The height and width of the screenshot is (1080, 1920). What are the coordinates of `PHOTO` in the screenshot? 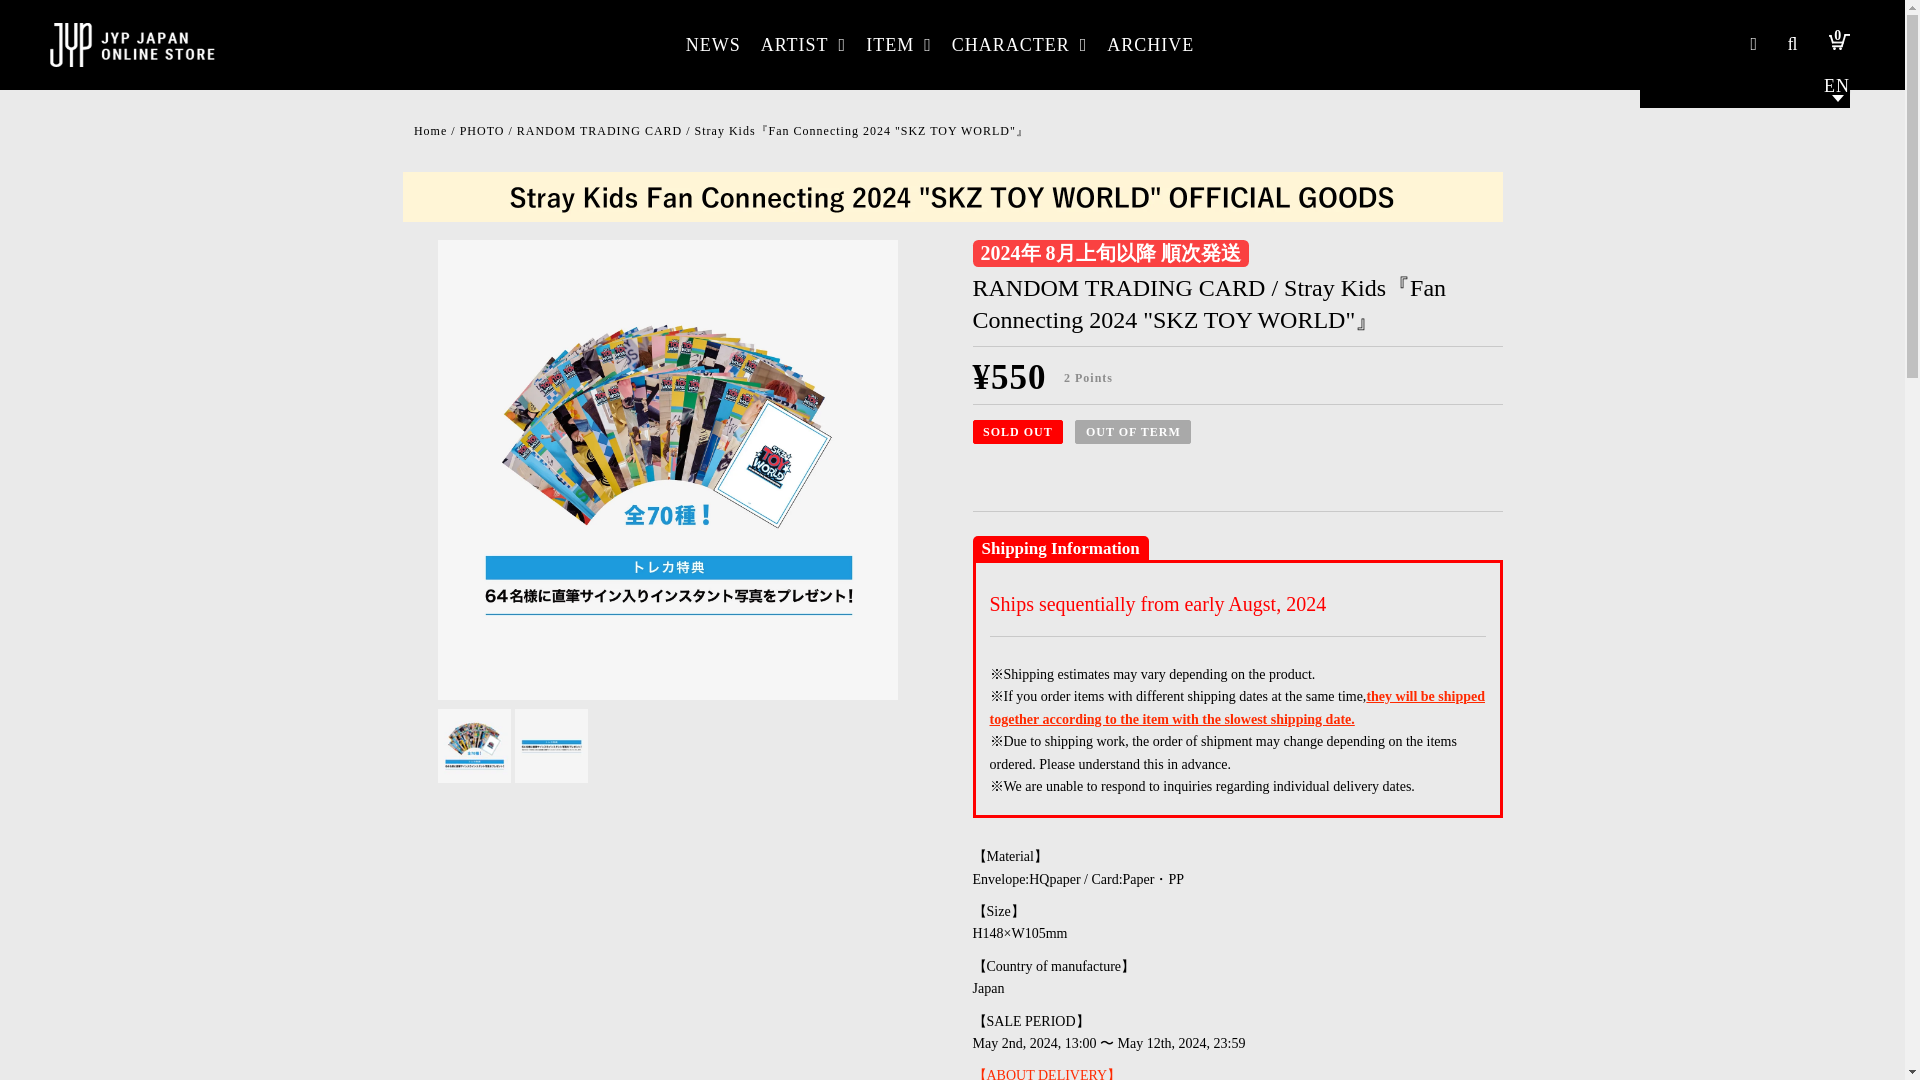 It's located at (482, 131).